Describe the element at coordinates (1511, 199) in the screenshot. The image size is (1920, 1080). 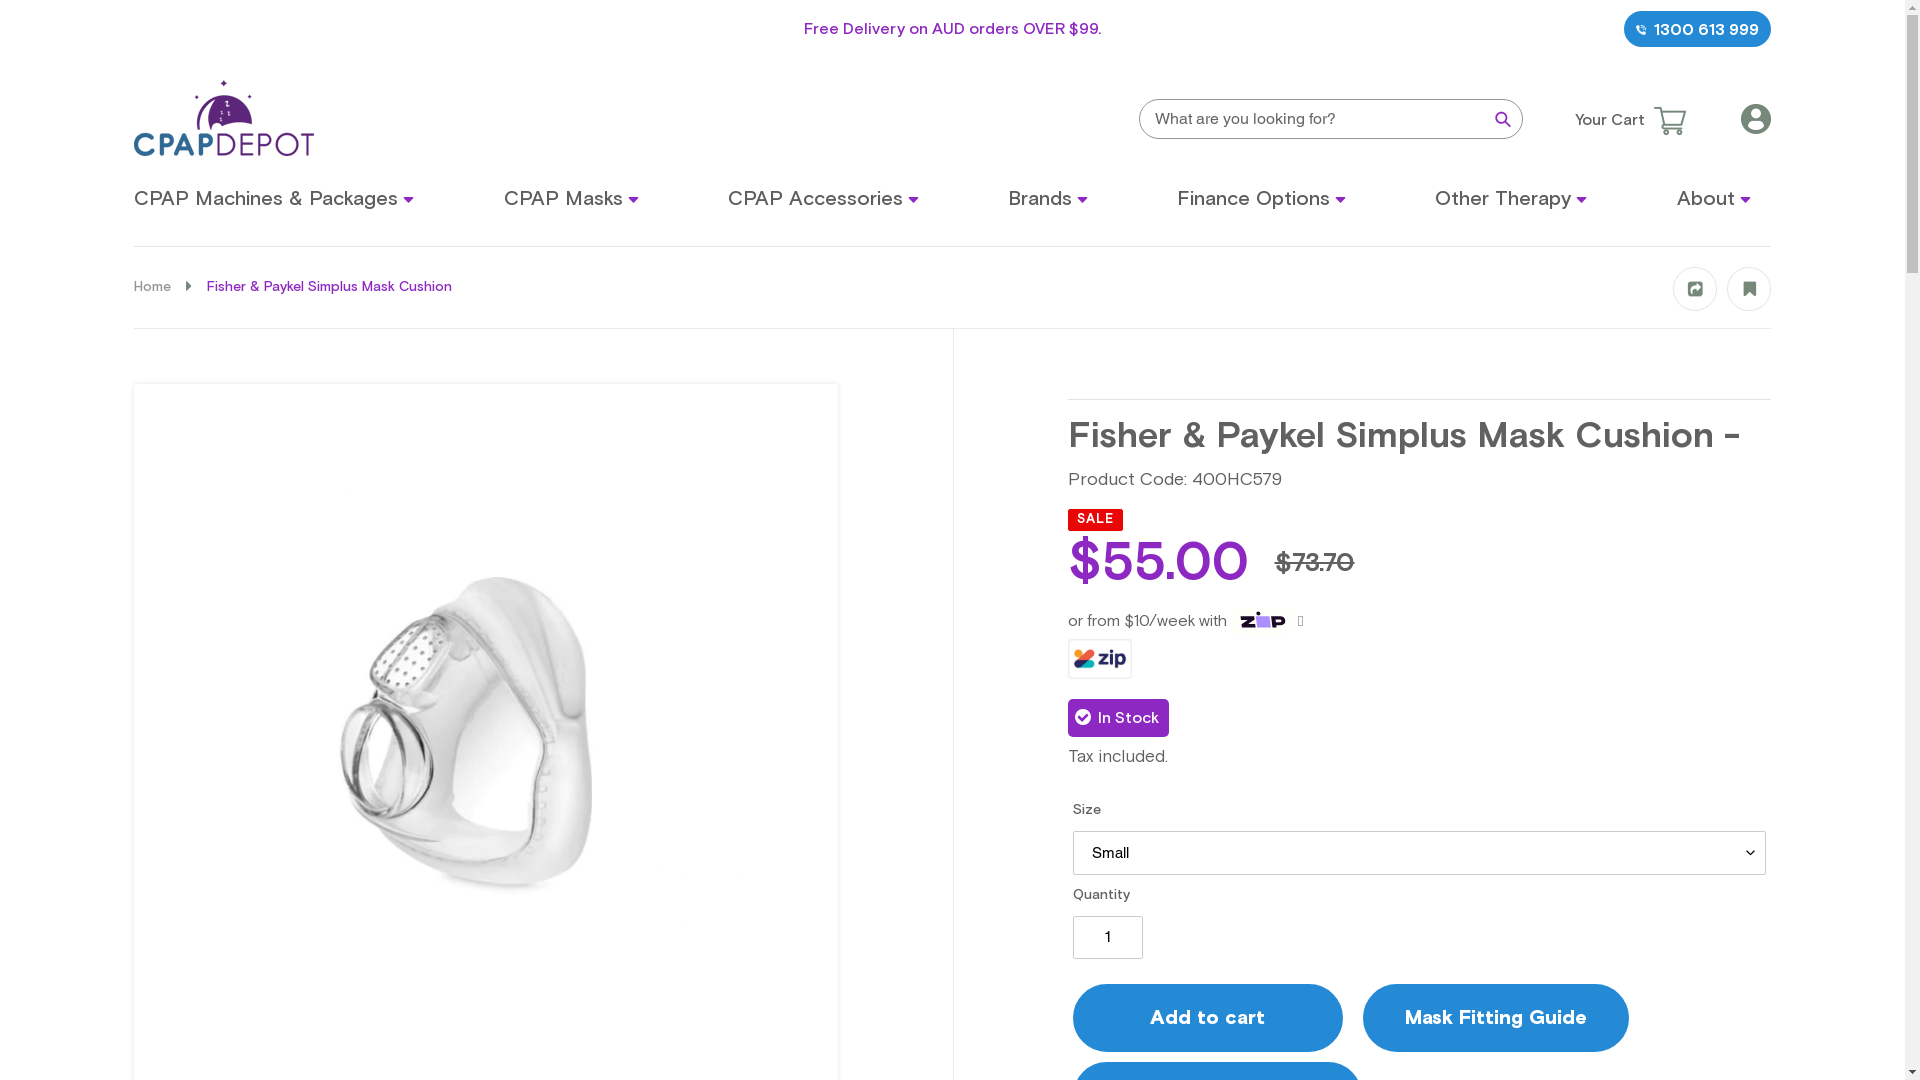
I see `Other Therapy` at that location.